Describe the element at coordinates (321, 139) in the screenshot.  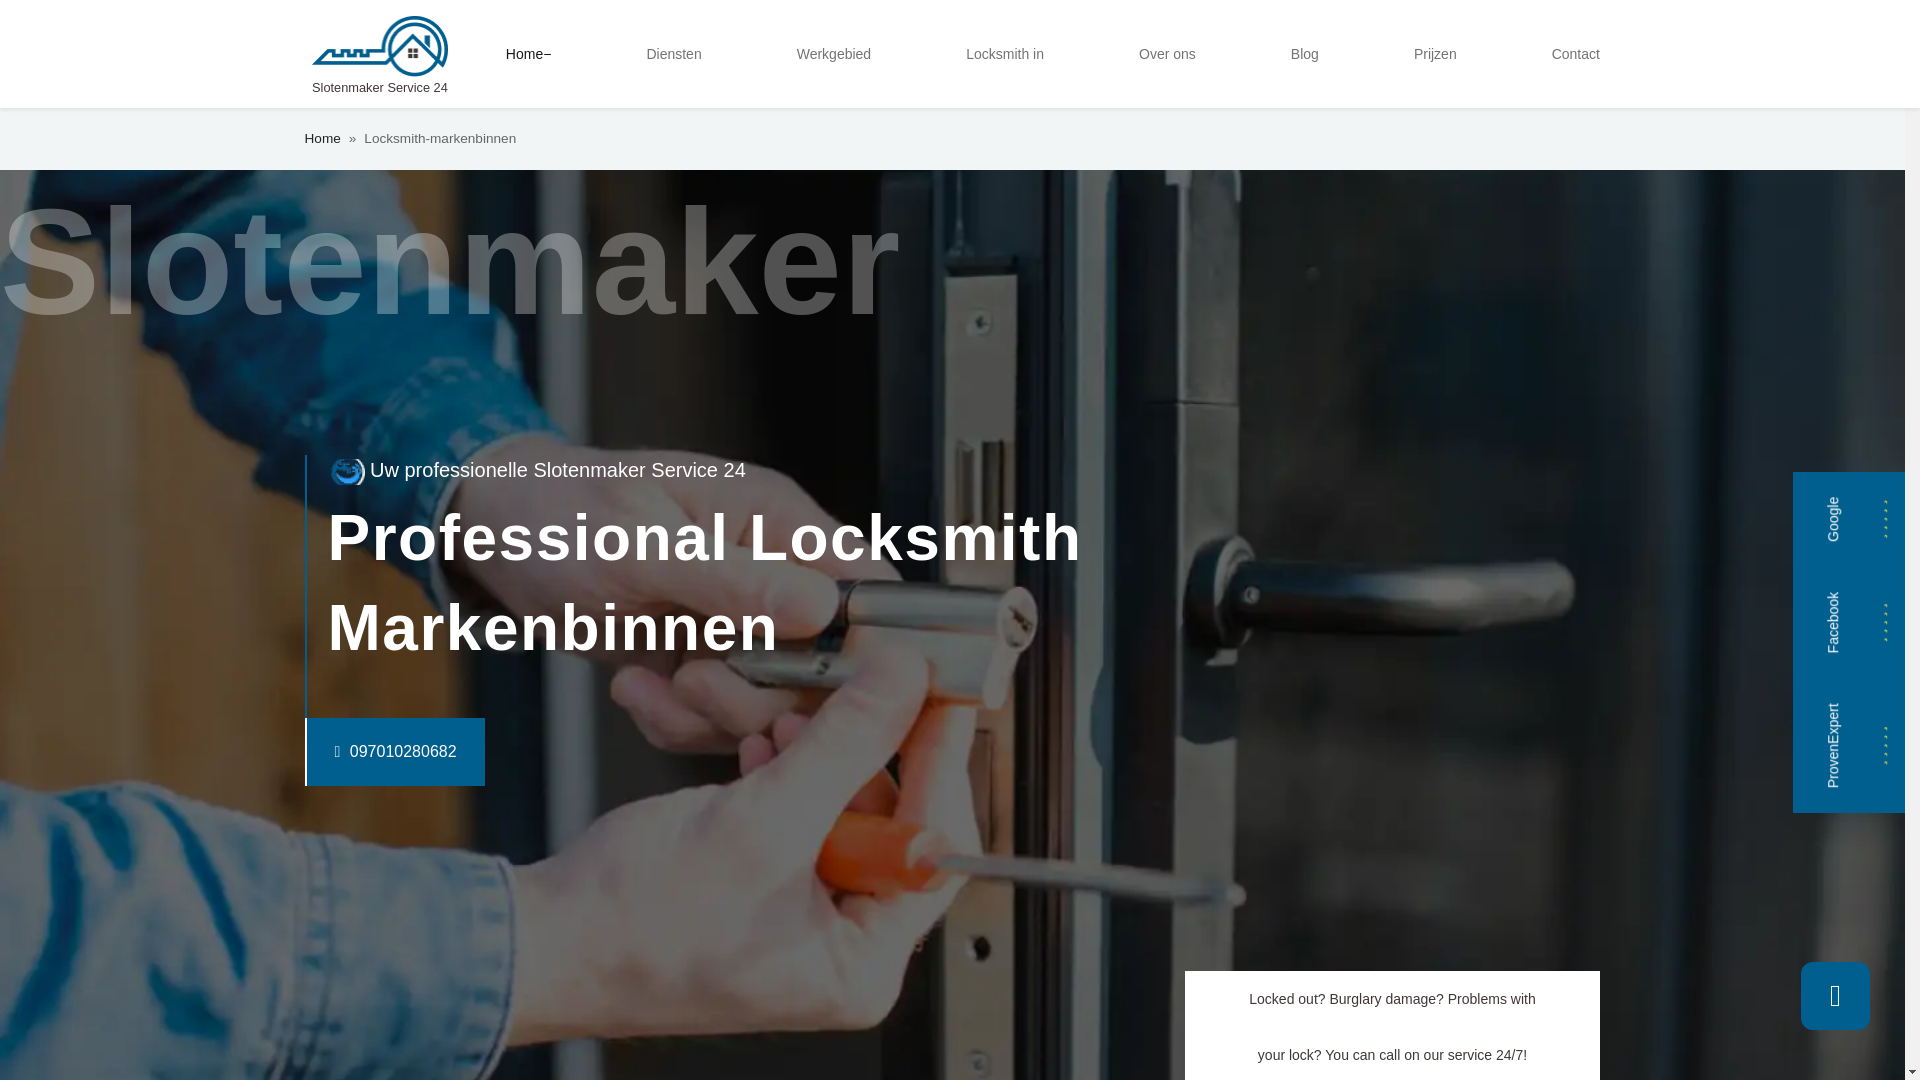
I see `Home` at that location.